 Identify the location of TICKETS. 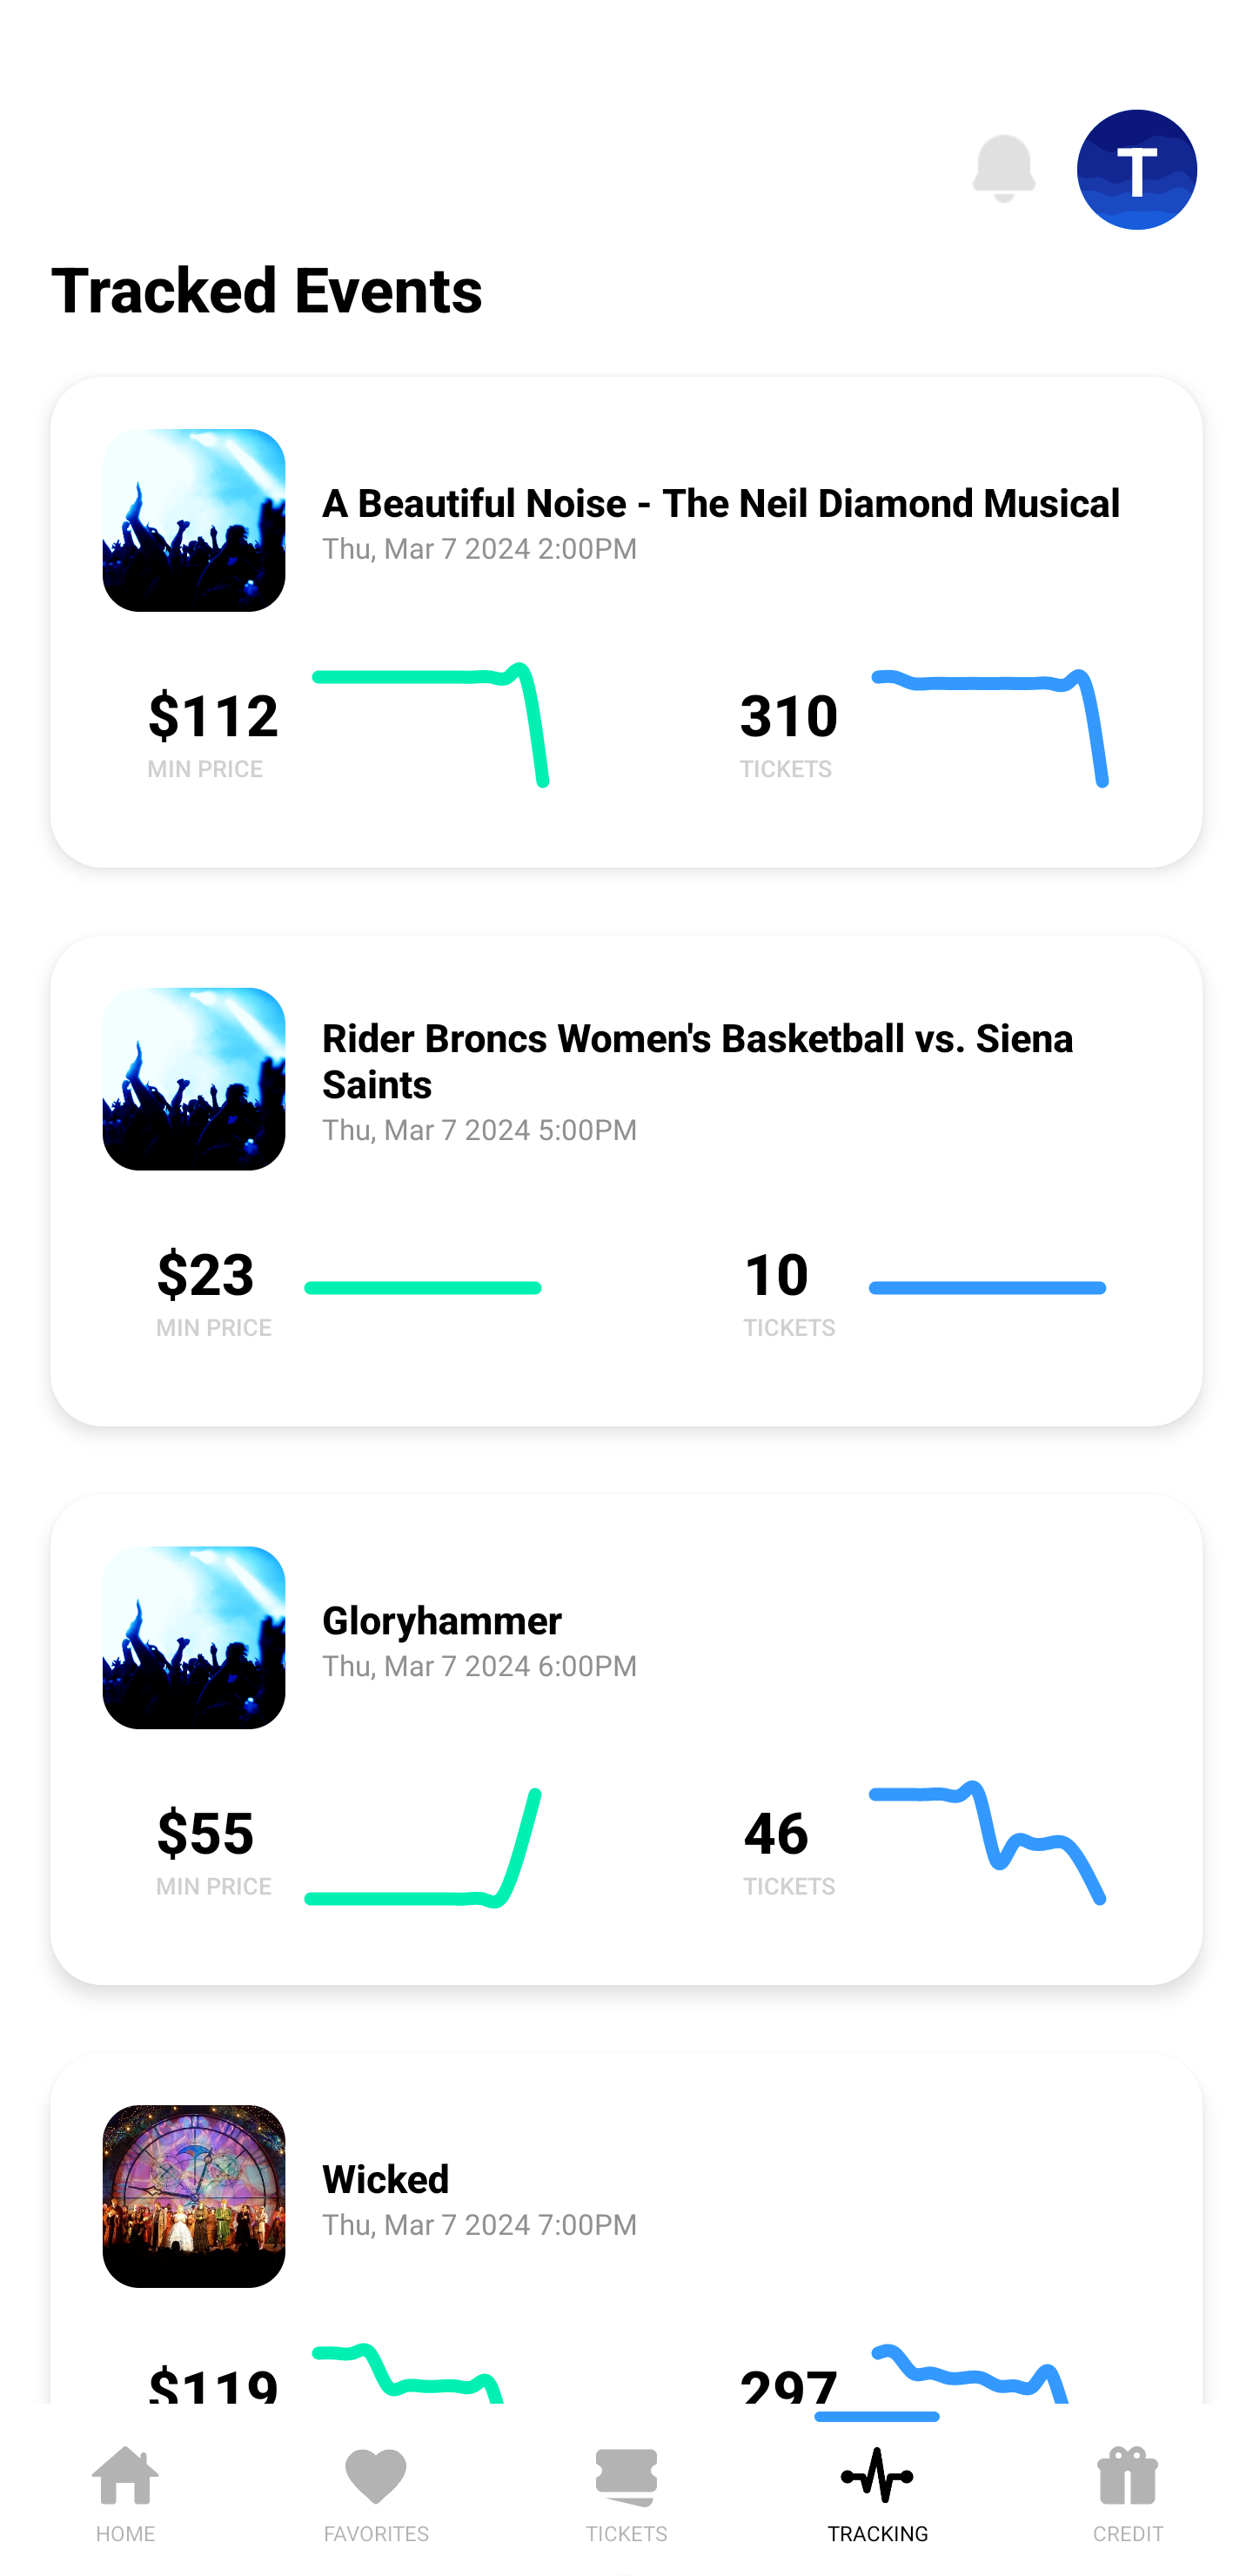
(626, 2489).